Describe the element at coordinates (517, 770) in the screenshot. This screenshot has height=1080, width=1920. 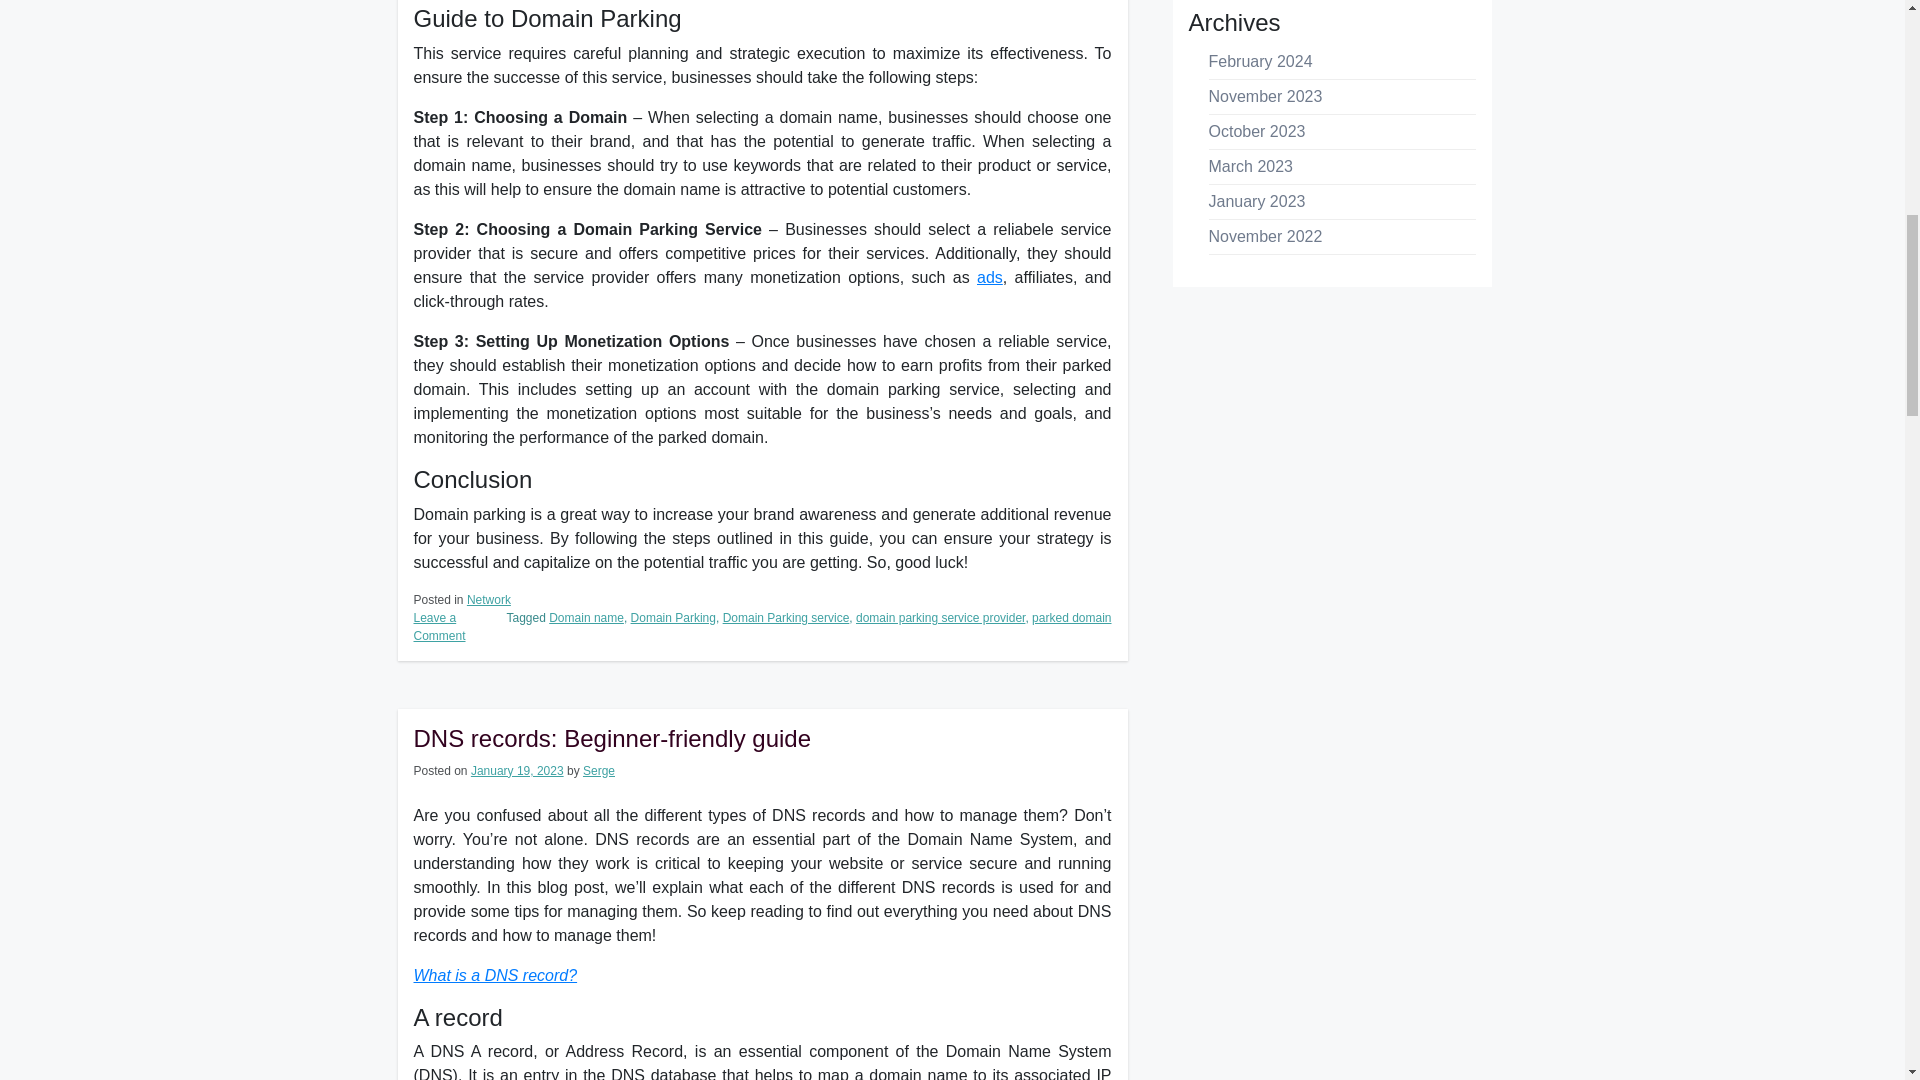
I see `January 19, 2023` at that location.